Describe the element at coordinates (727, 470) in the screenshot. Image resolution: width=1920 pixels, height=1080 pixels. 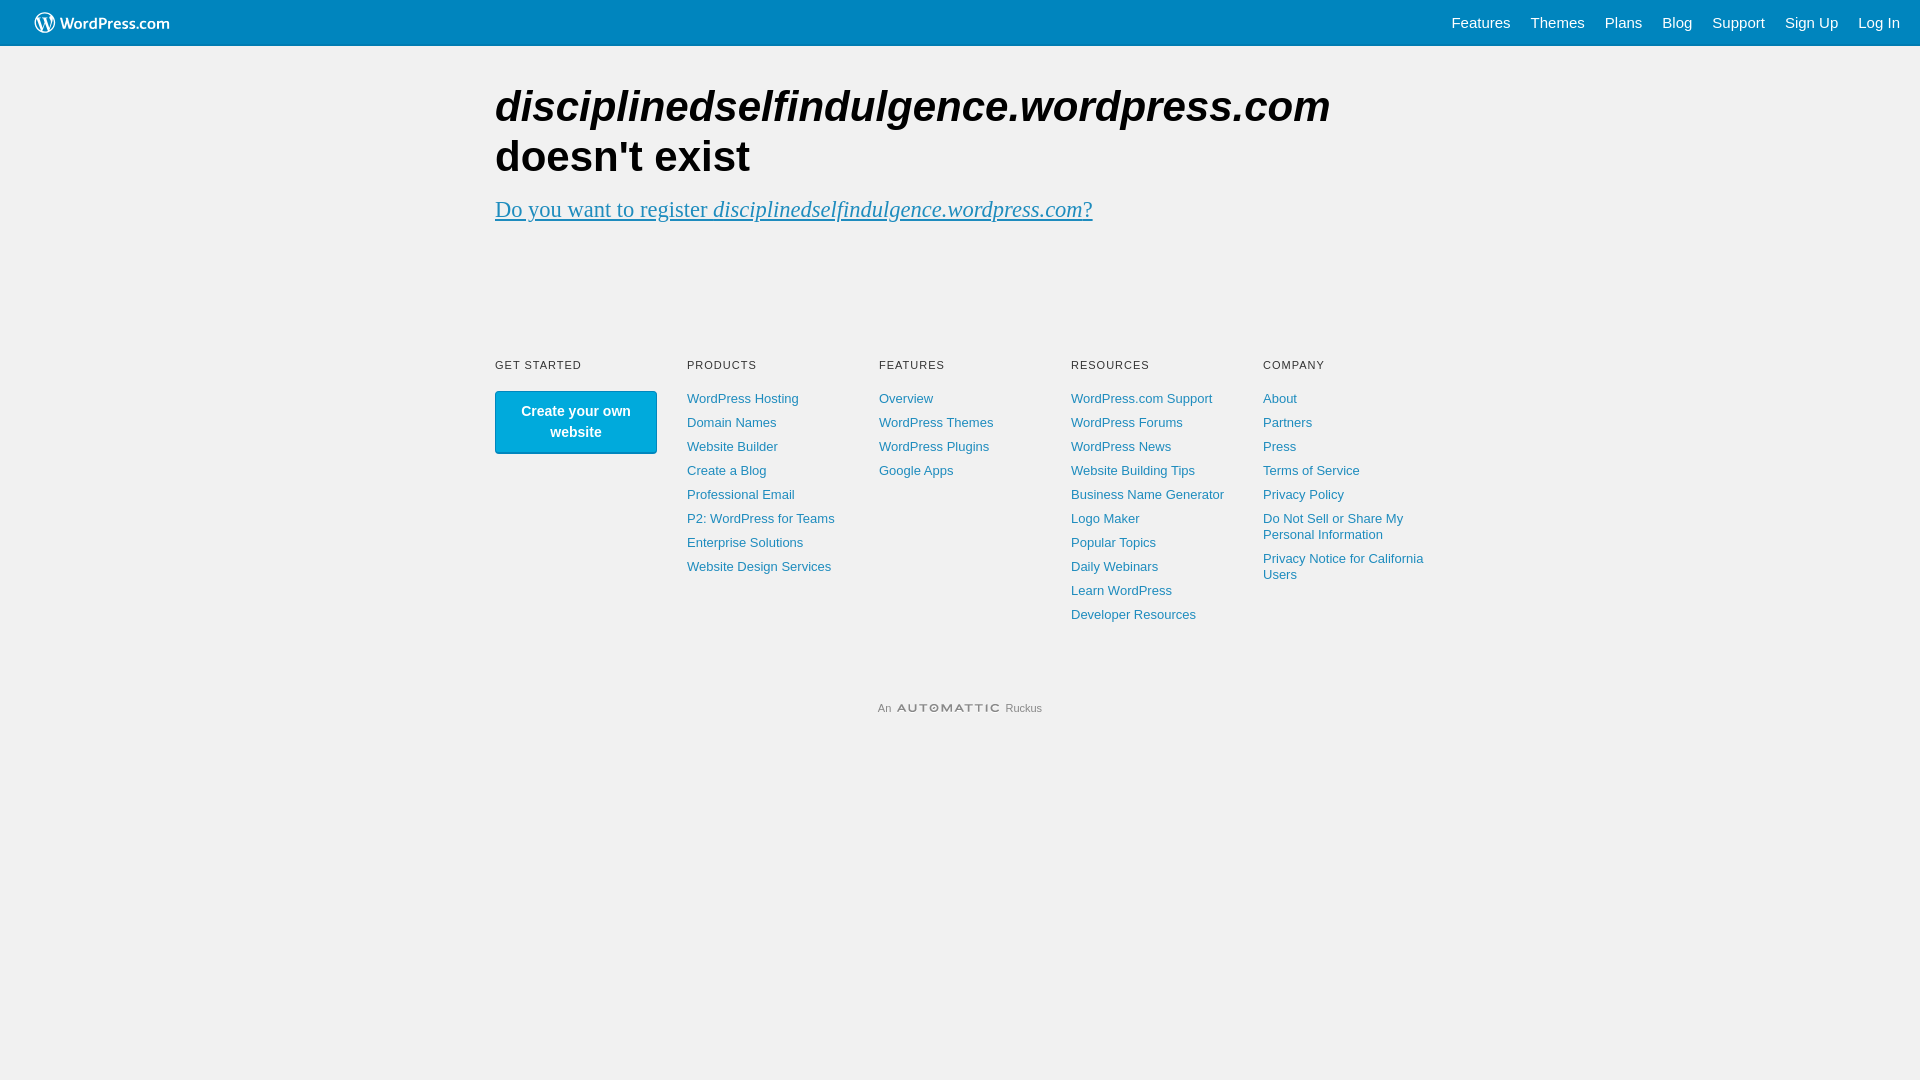
I see `Create a Blog` at that location.